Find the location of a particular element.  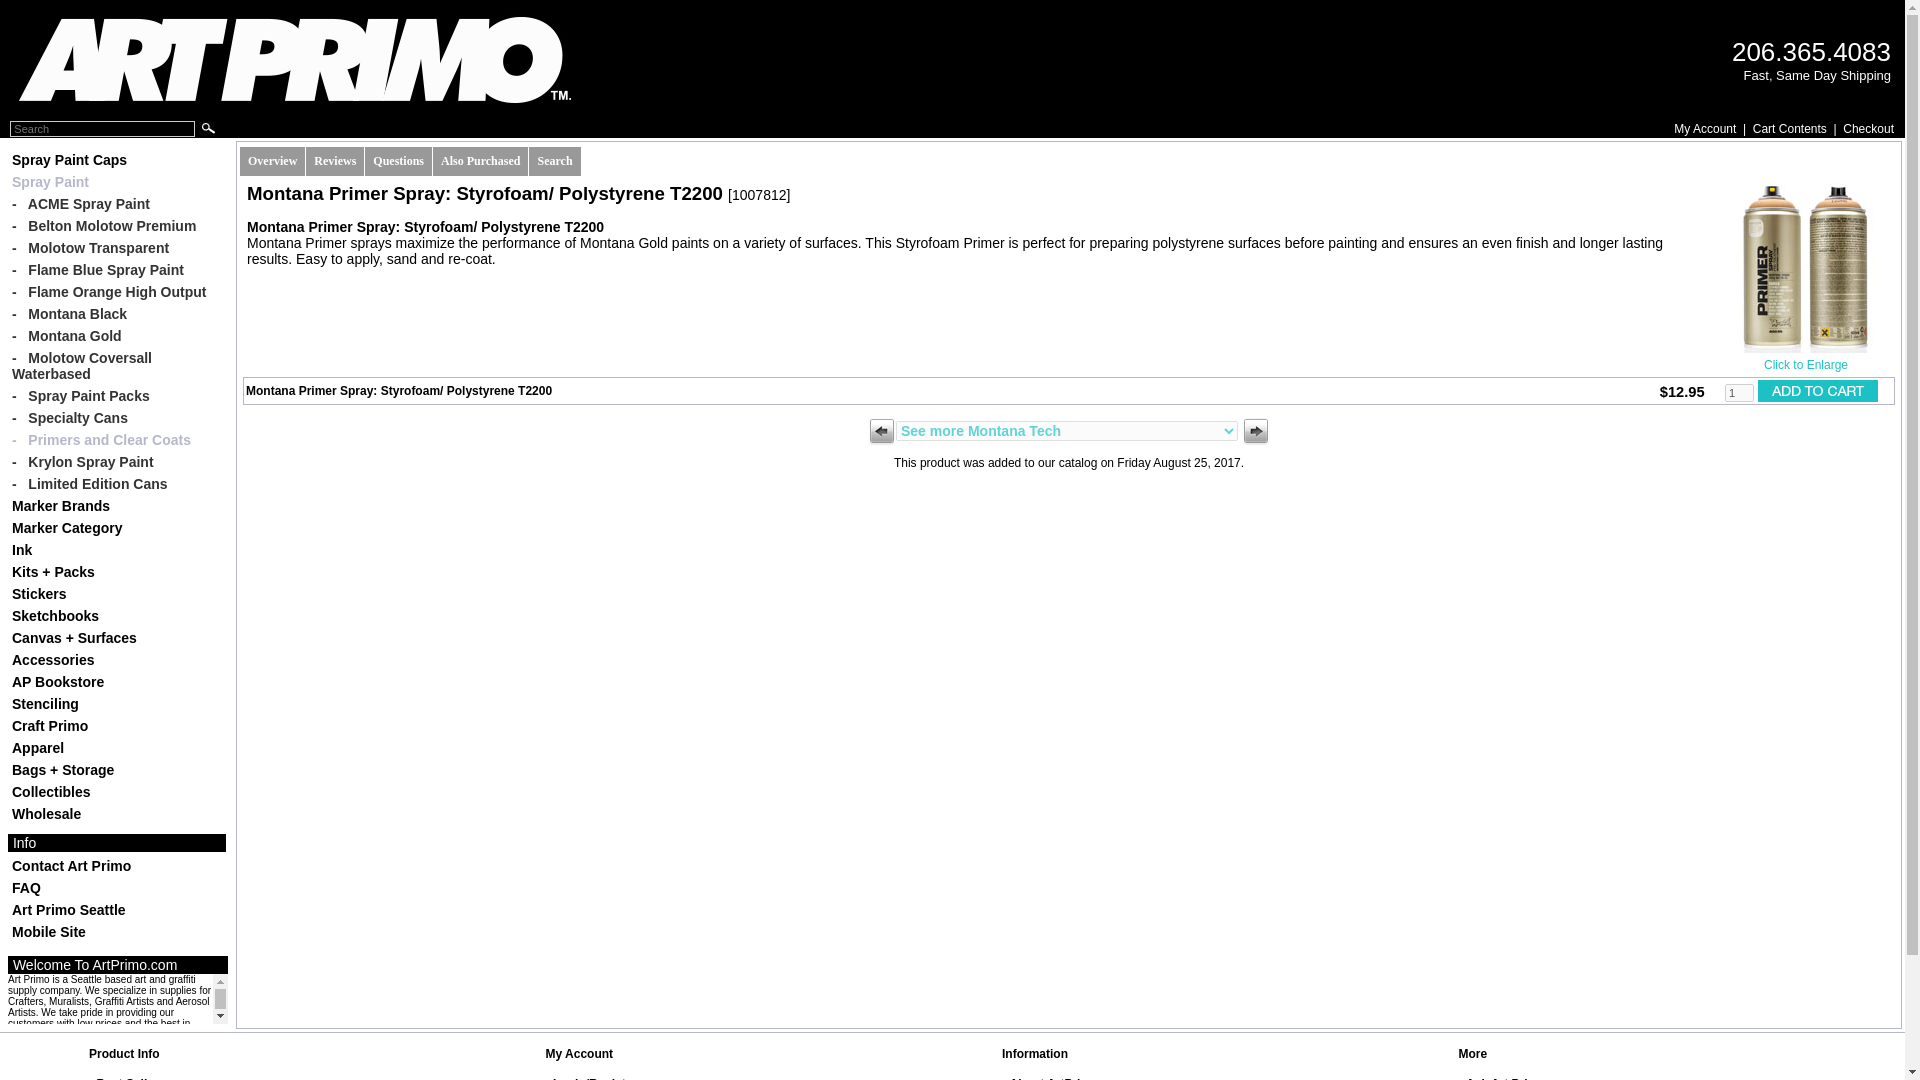

-   Montana Gold is located at coordinates (116, 336).